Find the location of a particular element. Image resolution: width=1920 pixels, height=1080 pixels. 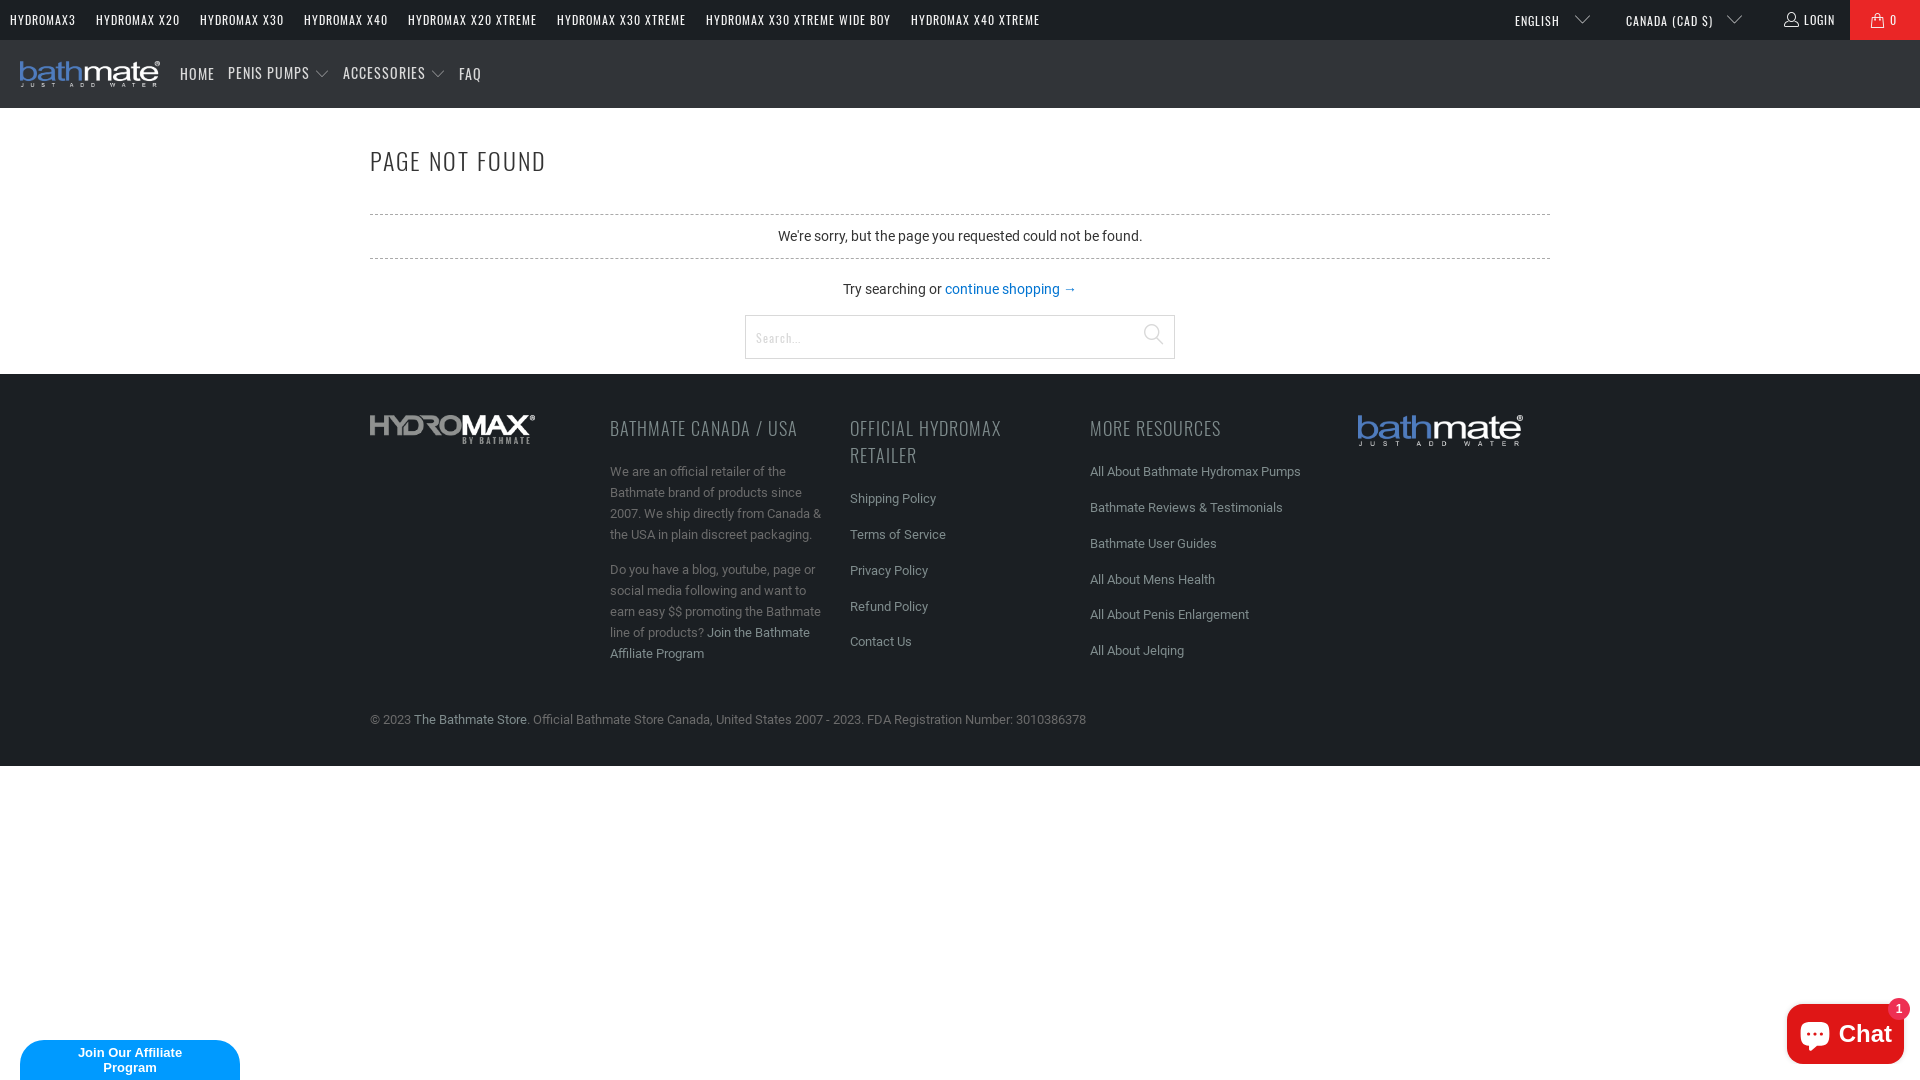

HYDROMAX X30 is located at coordinates (242, 20).